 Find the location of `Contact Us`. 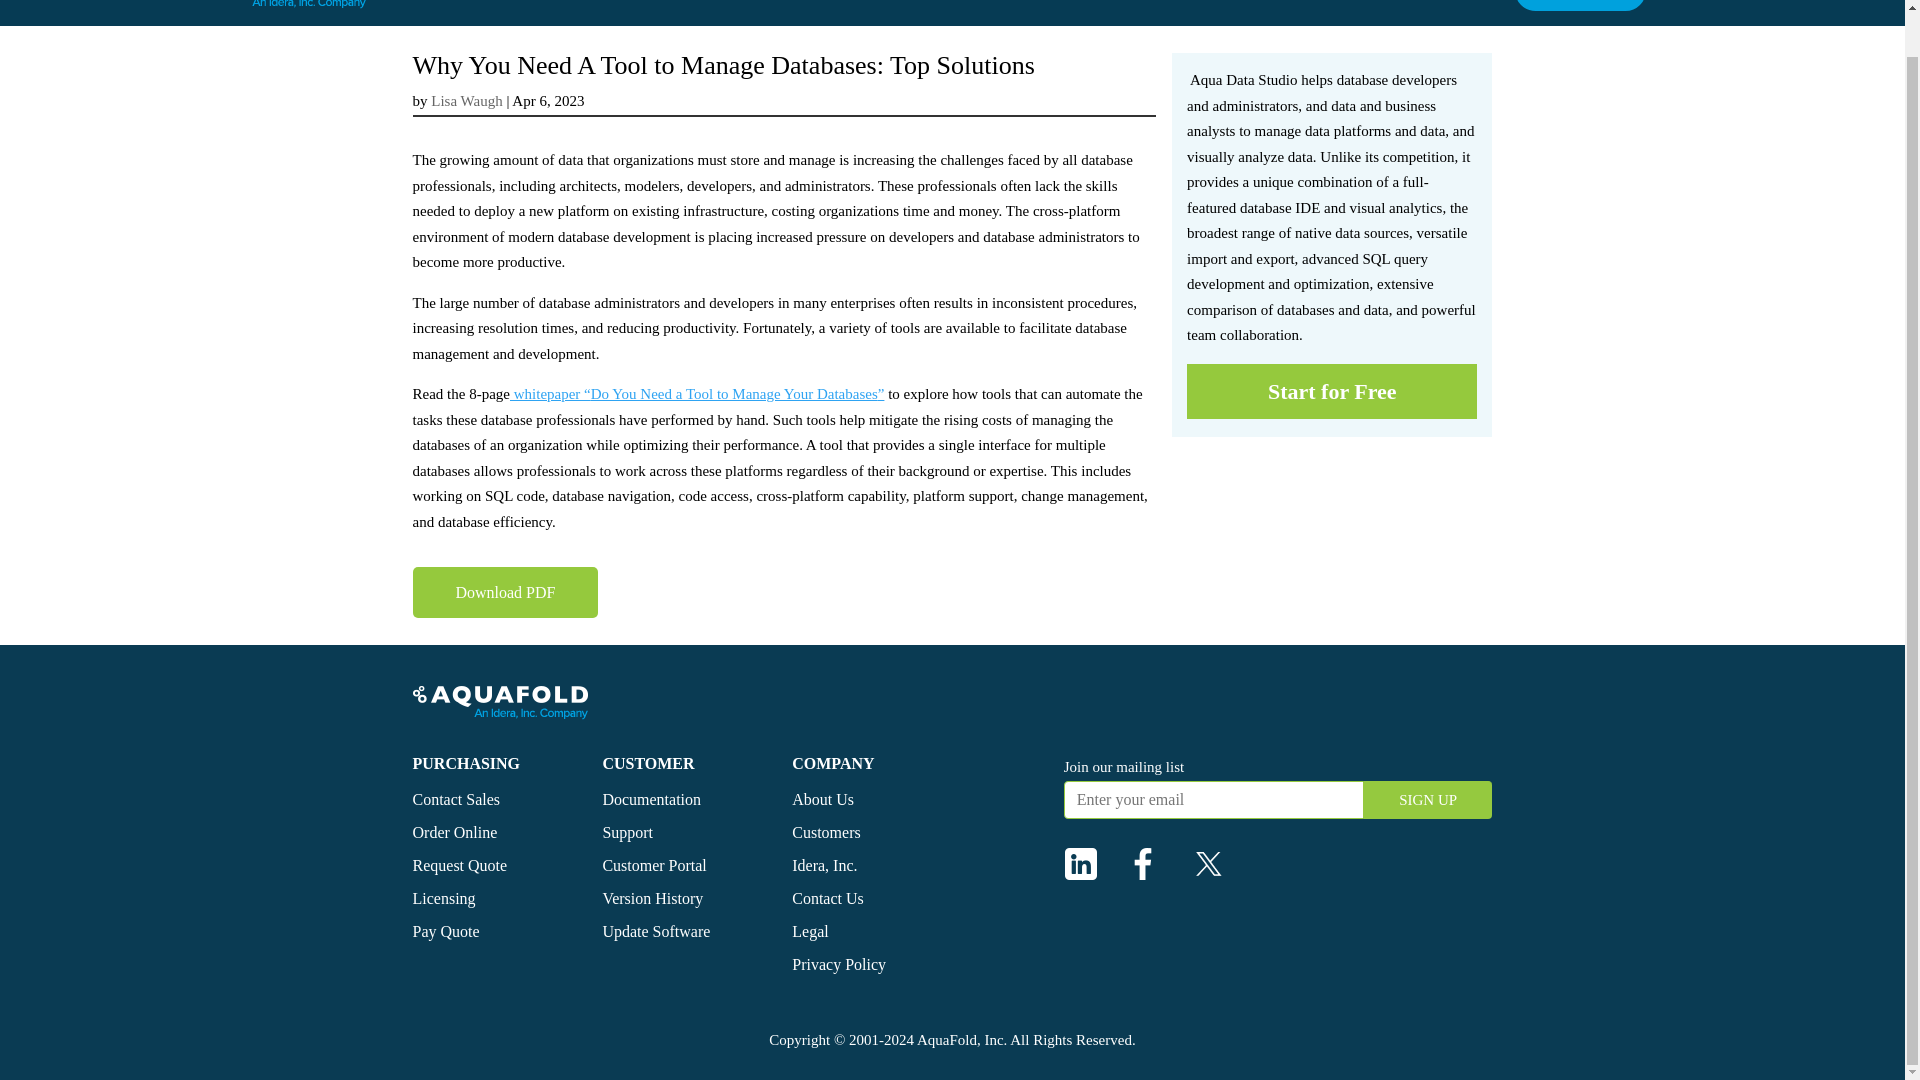

Contact Us is located at coordinates (828, 898).